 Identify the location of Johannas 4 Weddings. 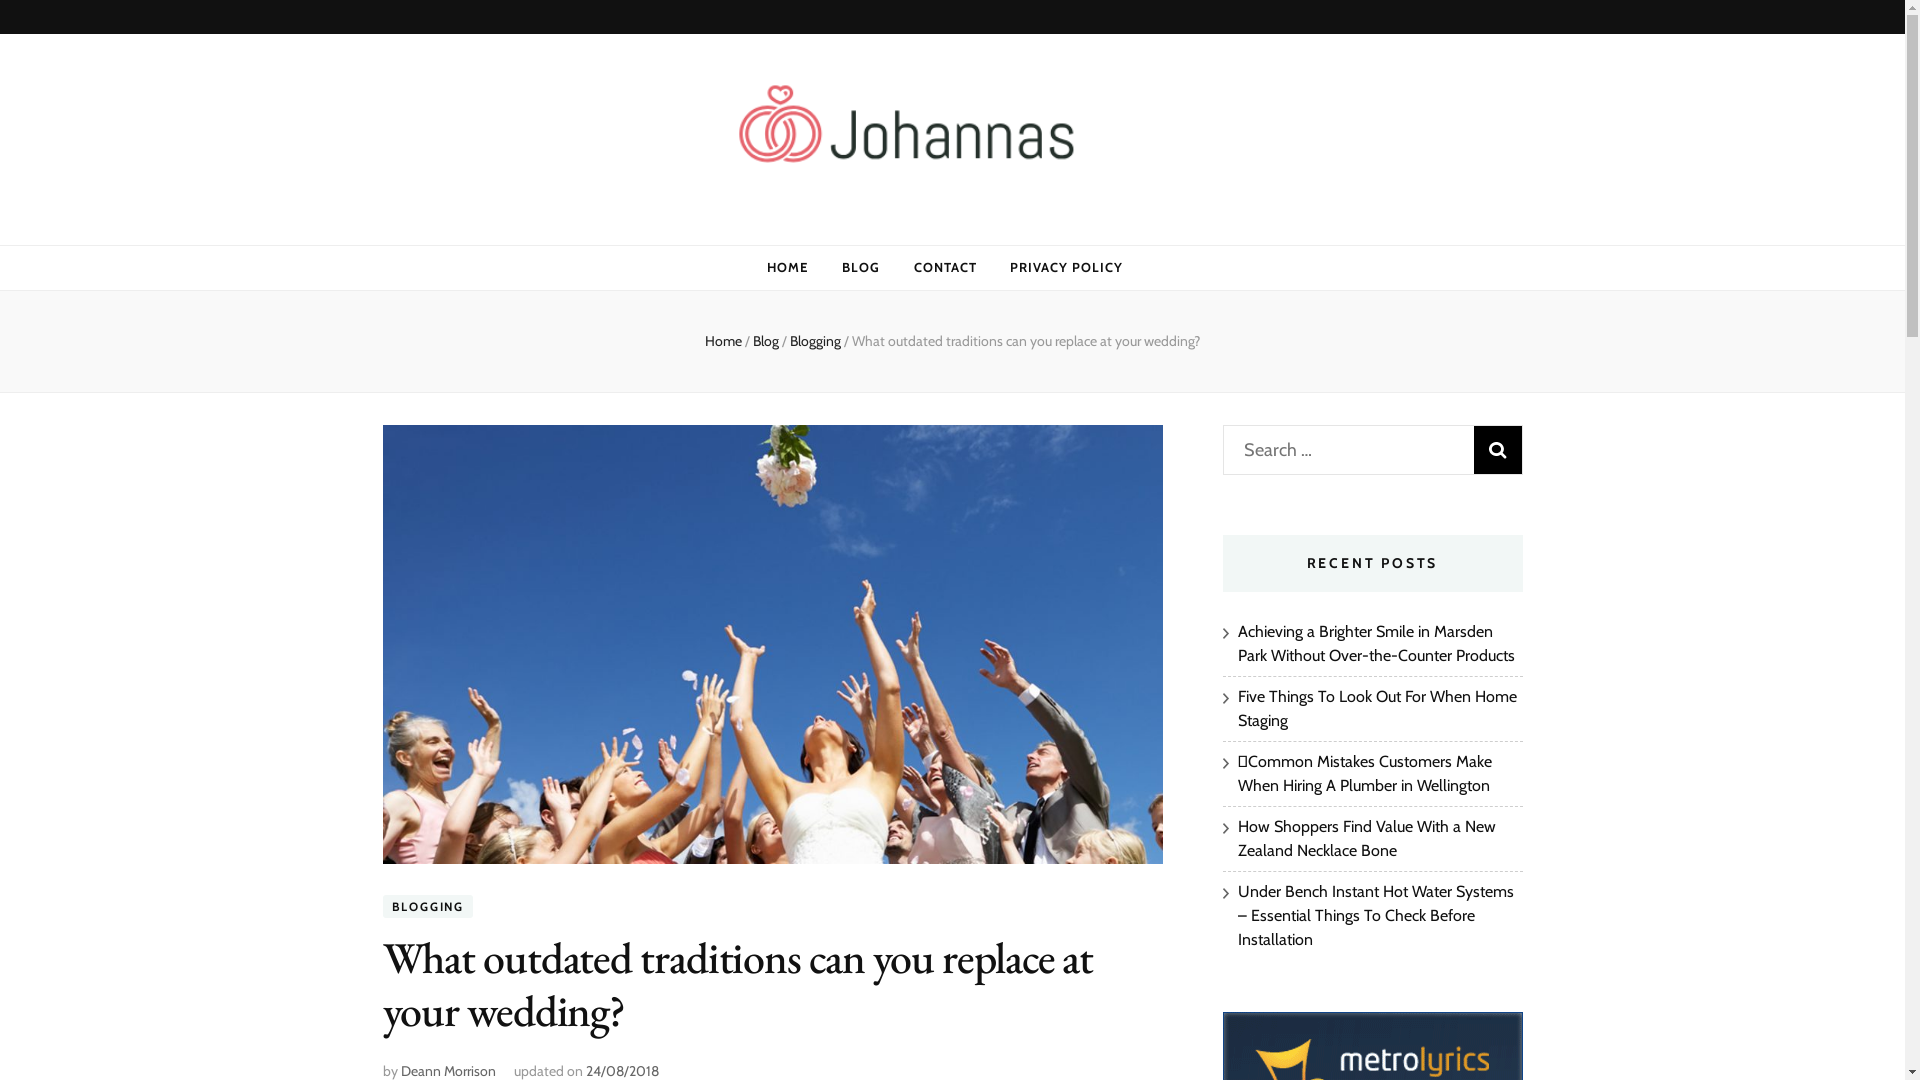
(676, 228).